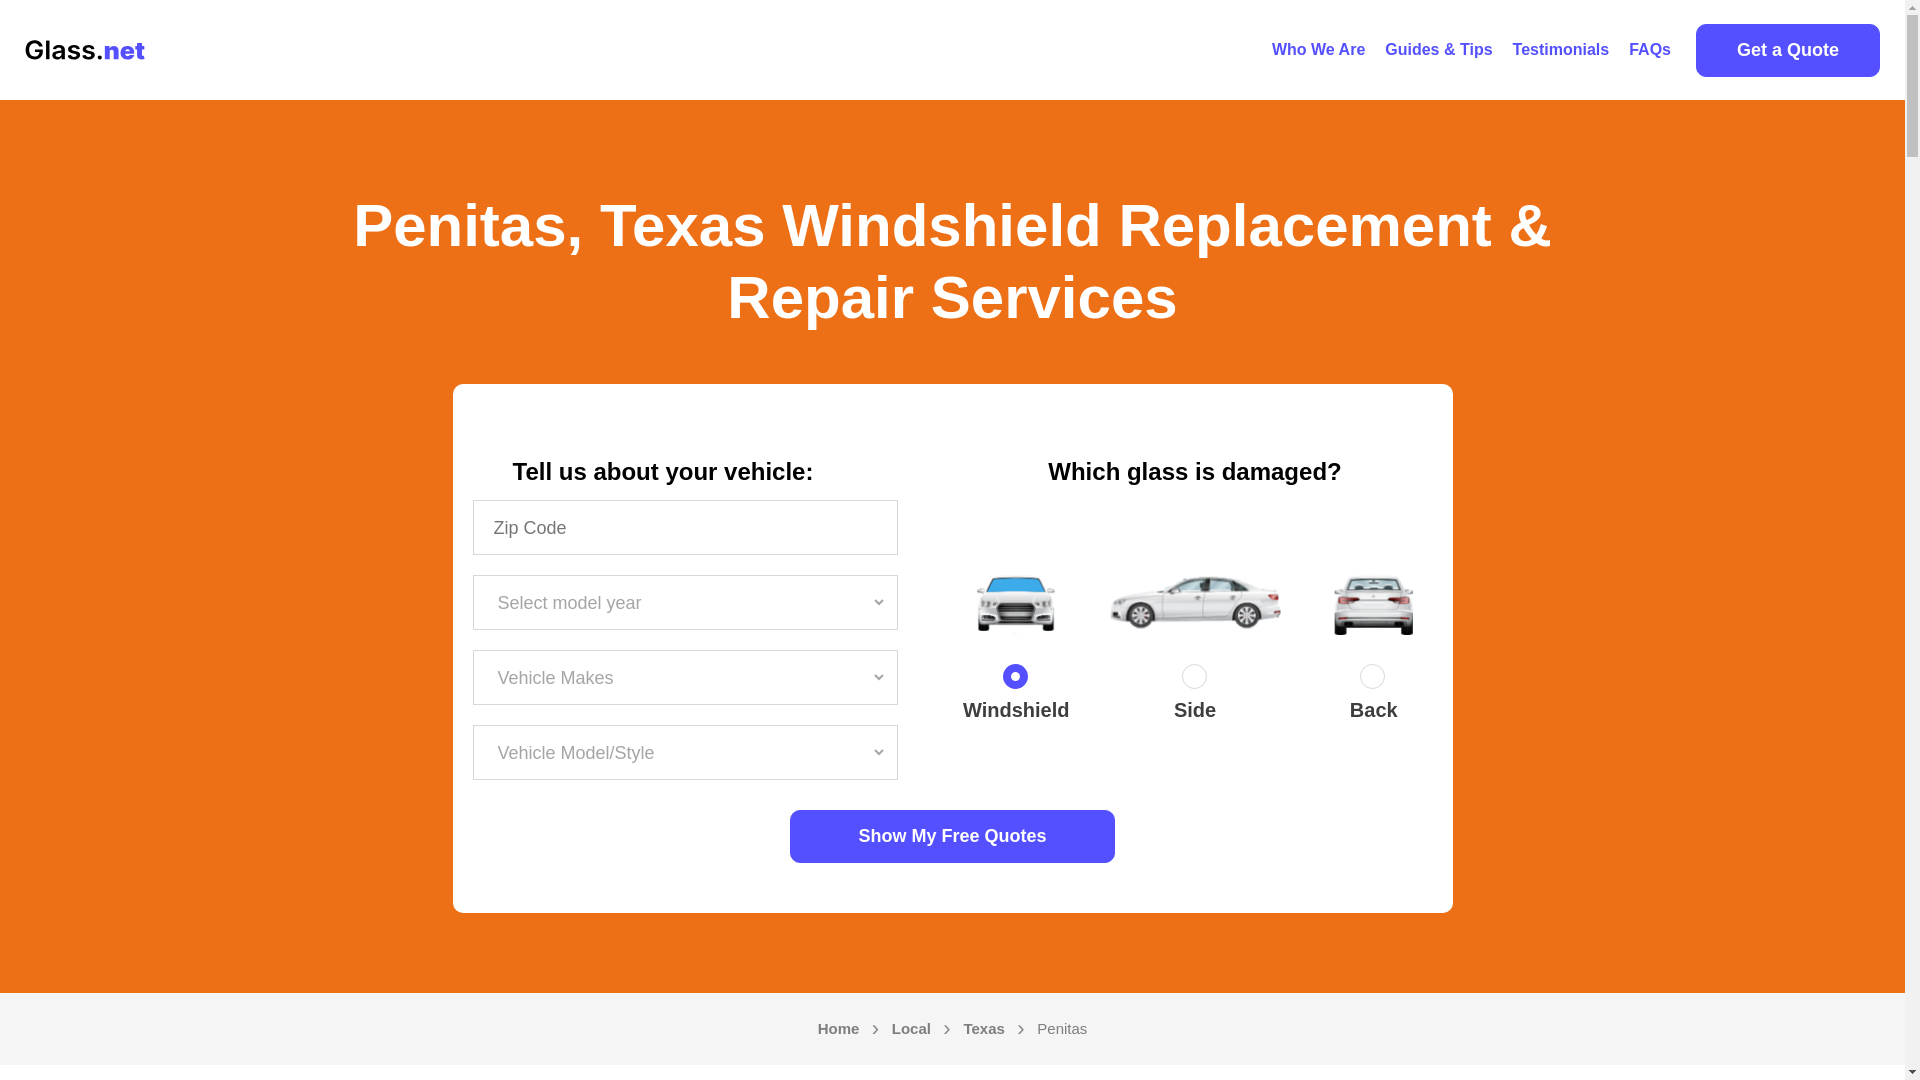 This screenshot has height=1080, width=1920. What do you see at coordinates (1061, 1029) in the screenshot?
I see `Penitas` at bounding box center [1061, 1029].